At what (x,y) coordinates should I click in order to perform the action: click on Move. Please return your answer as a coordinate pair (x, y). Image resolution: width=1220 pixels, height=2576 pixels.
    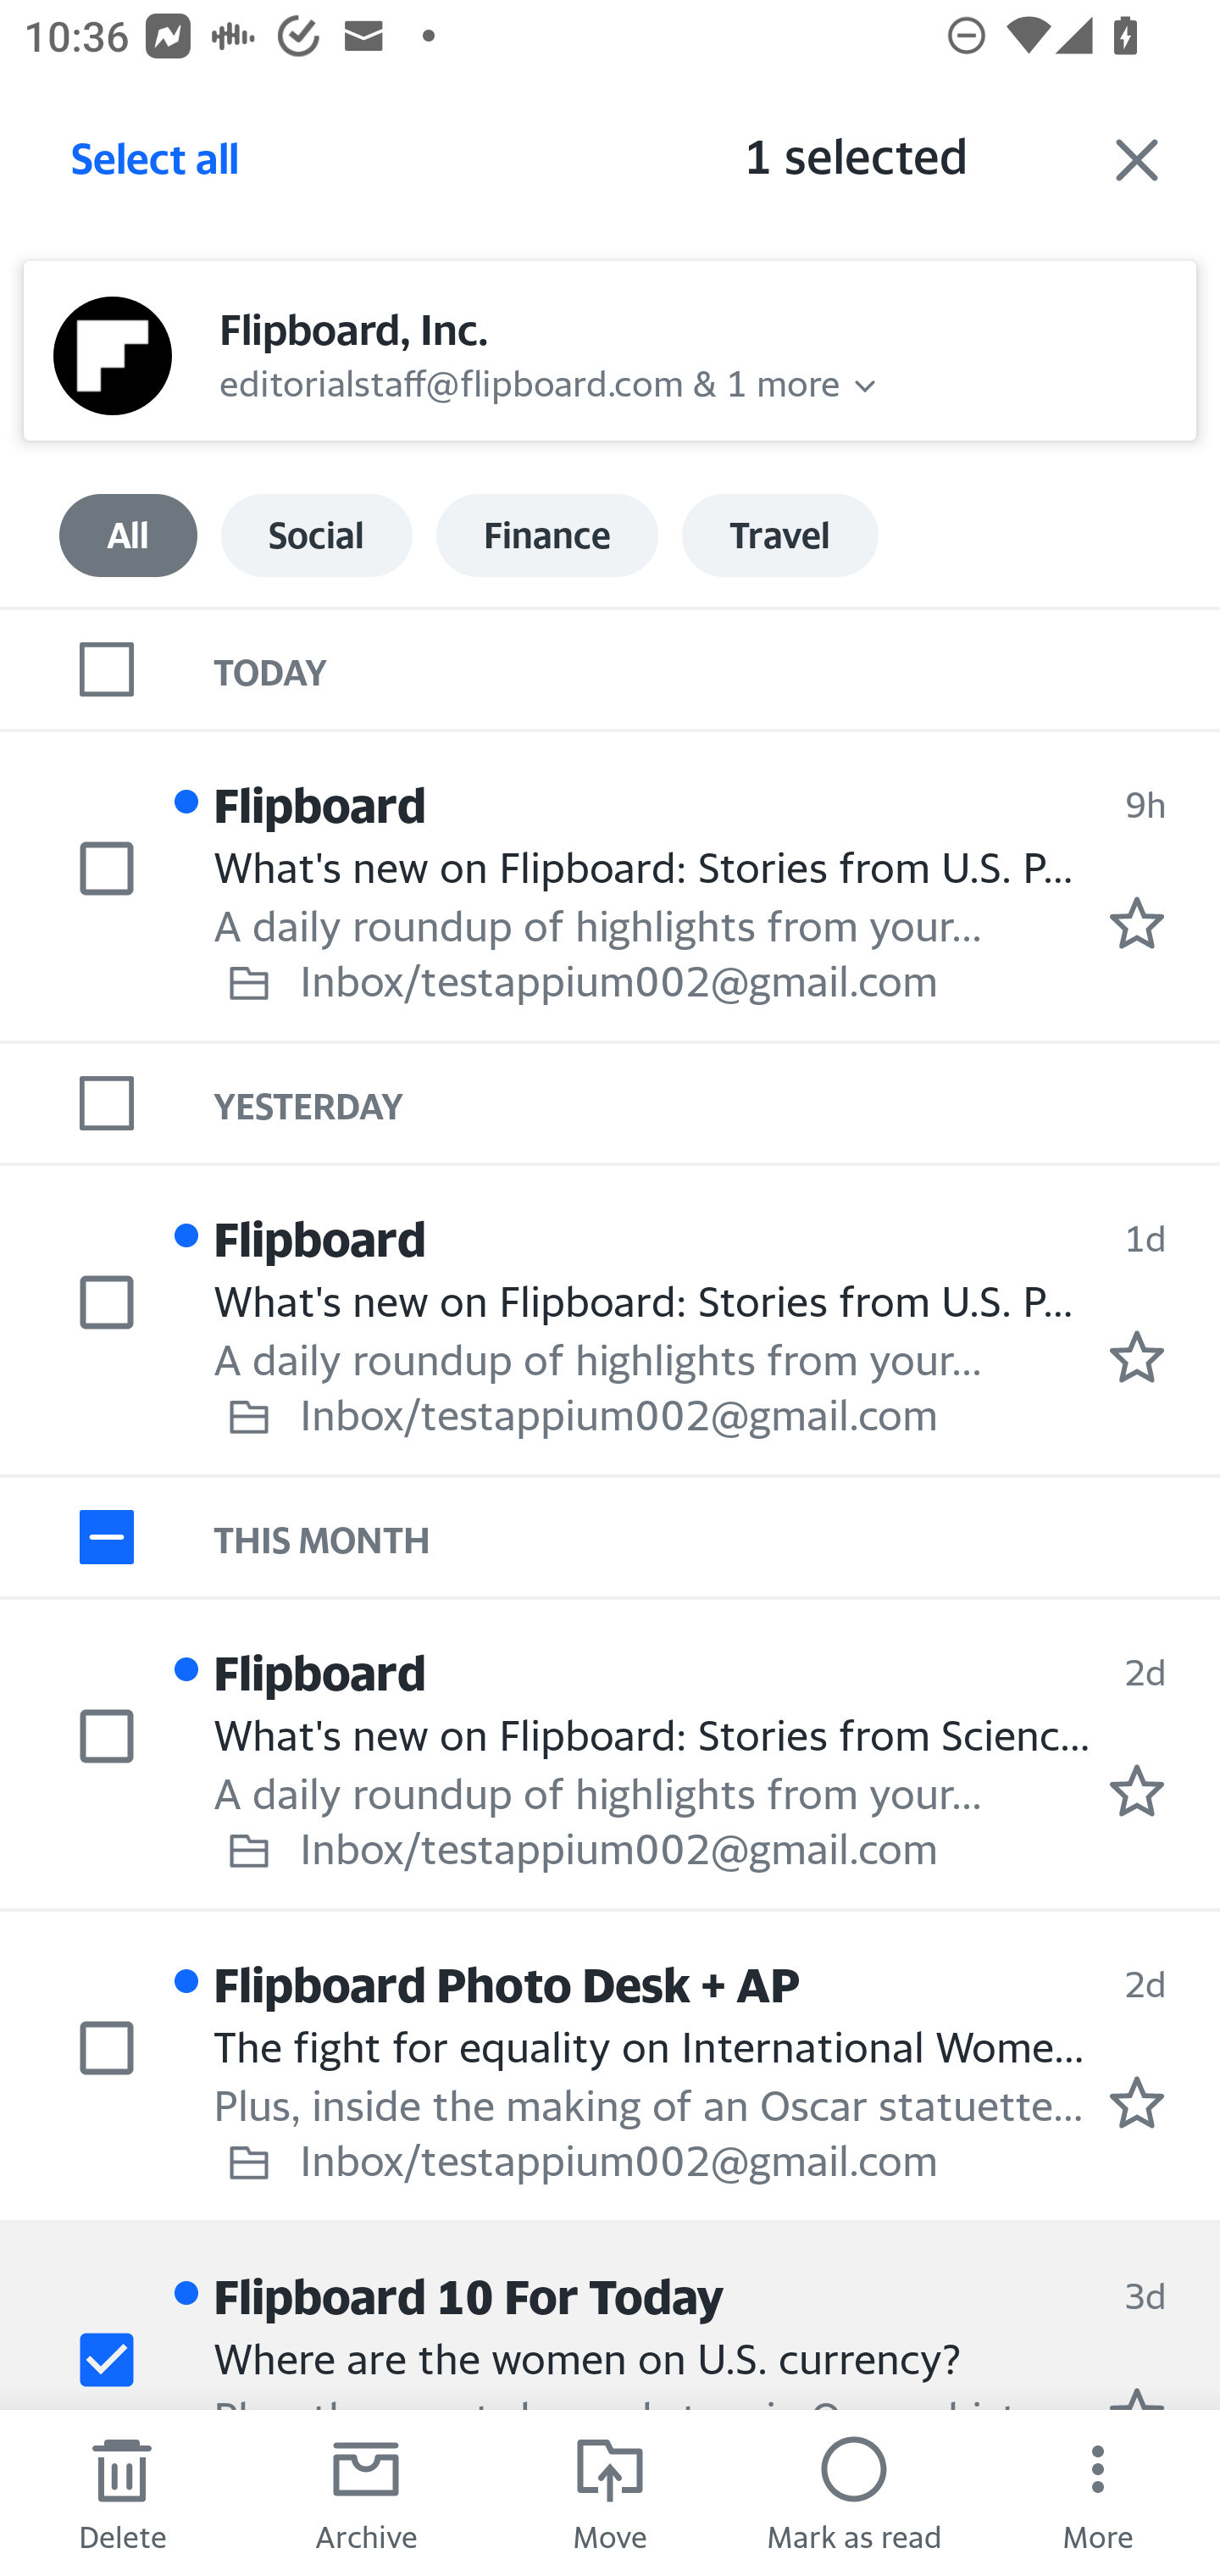
    Looking at the image, I should click on (610, 2493).